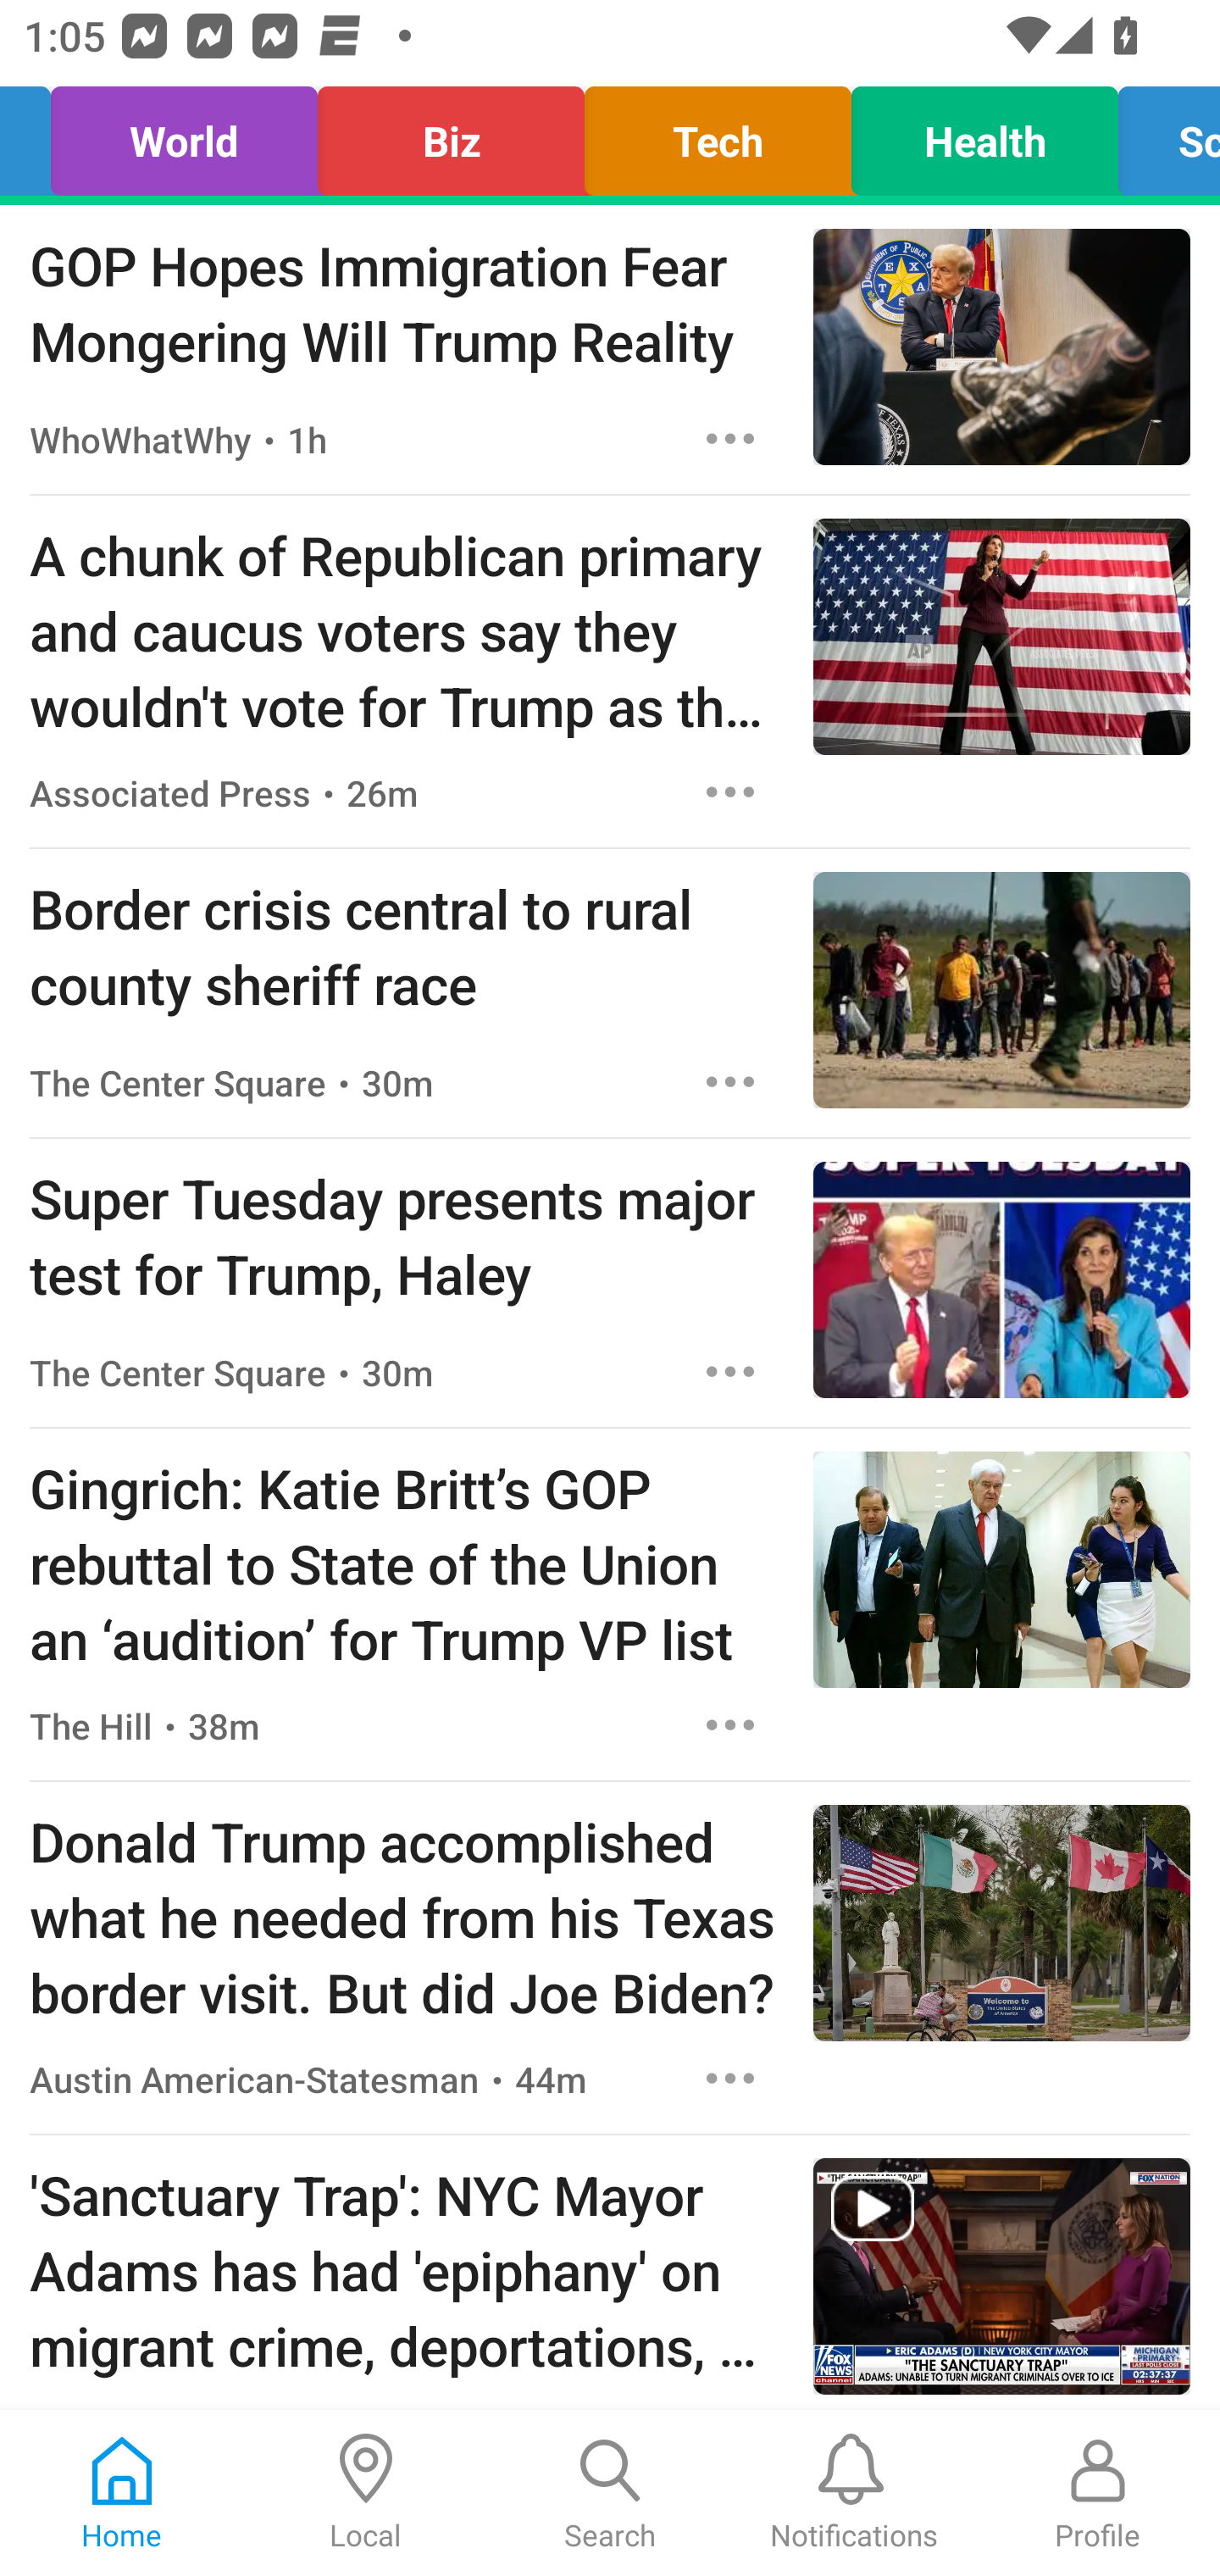 Image resolution: width=1220 pixels, height=2576 pixels. What do you see at coordinates (854, 2493) in the screenshot?
I see `Notifications` at bounding box center [854, 2493].